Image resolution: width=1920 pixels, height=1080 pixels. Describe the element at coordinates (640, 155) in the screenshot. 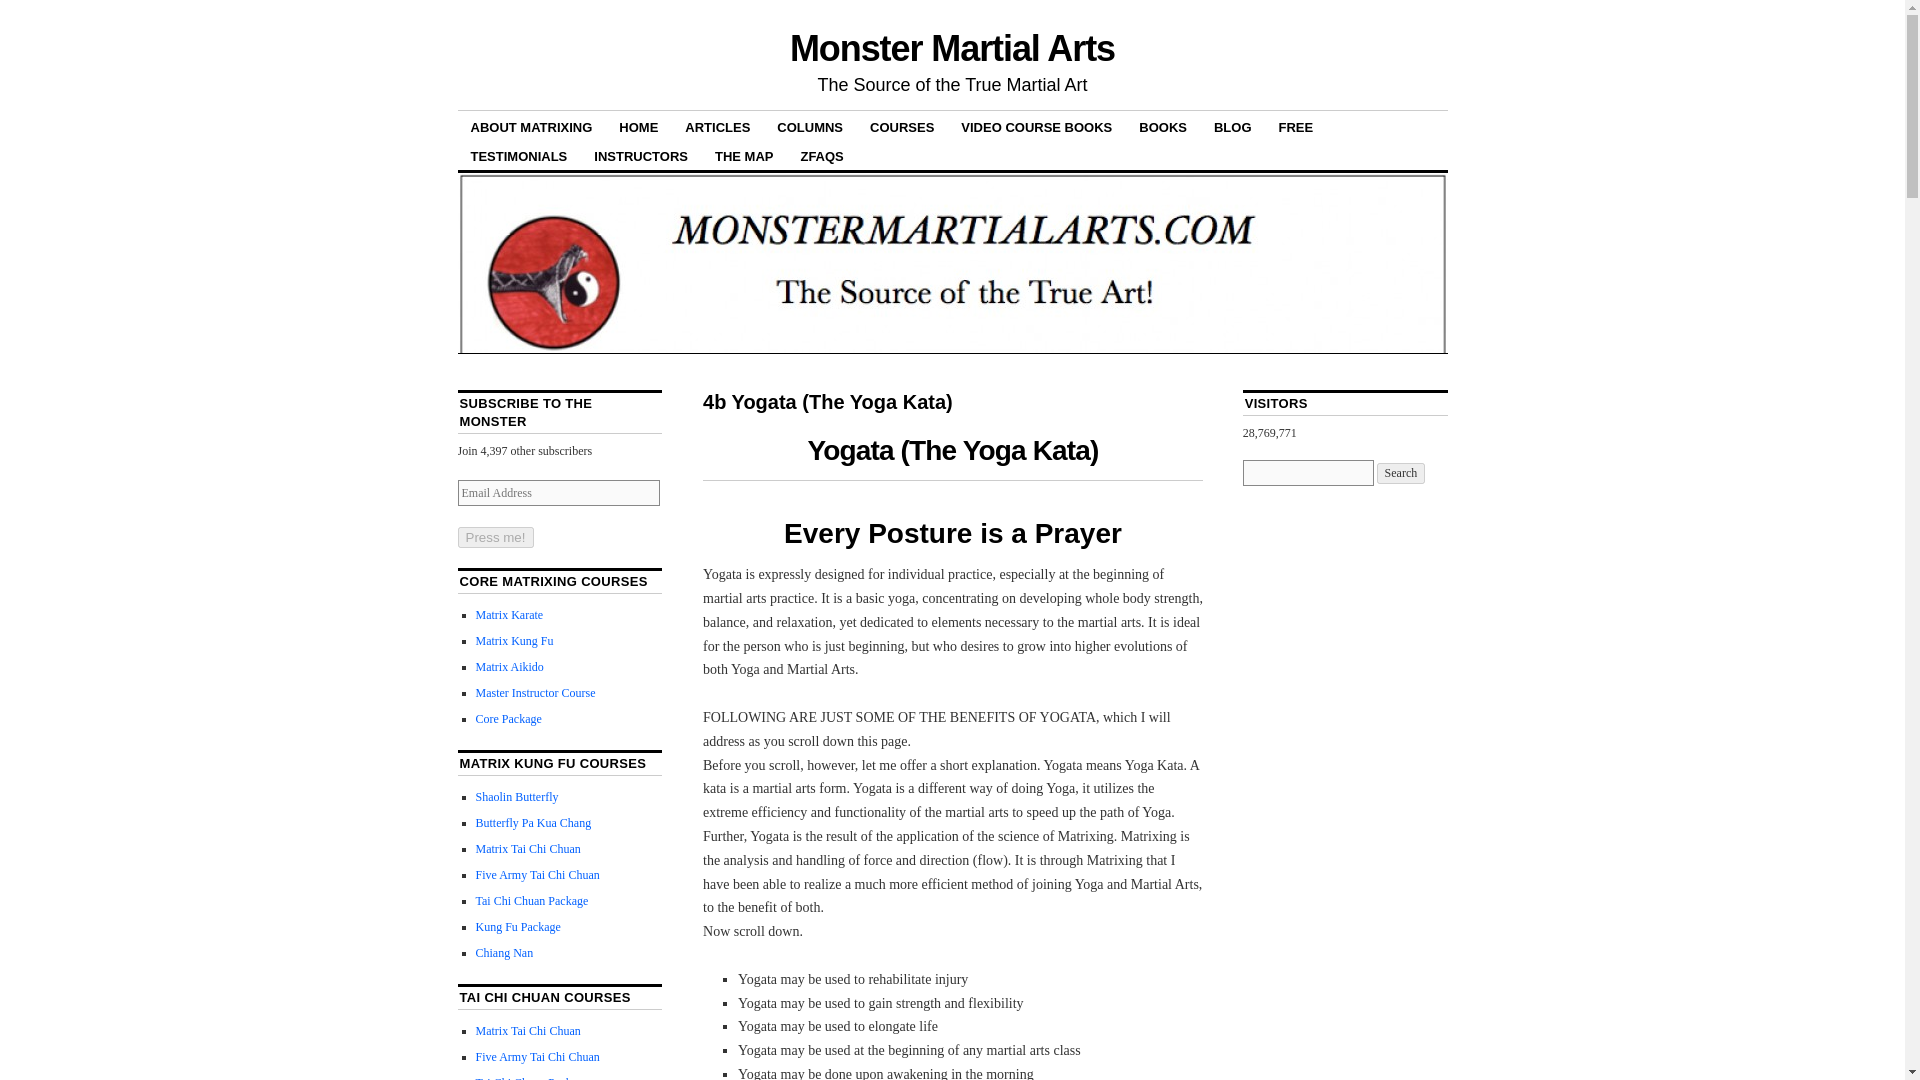

I see `INSTRUCTORS` at that location.